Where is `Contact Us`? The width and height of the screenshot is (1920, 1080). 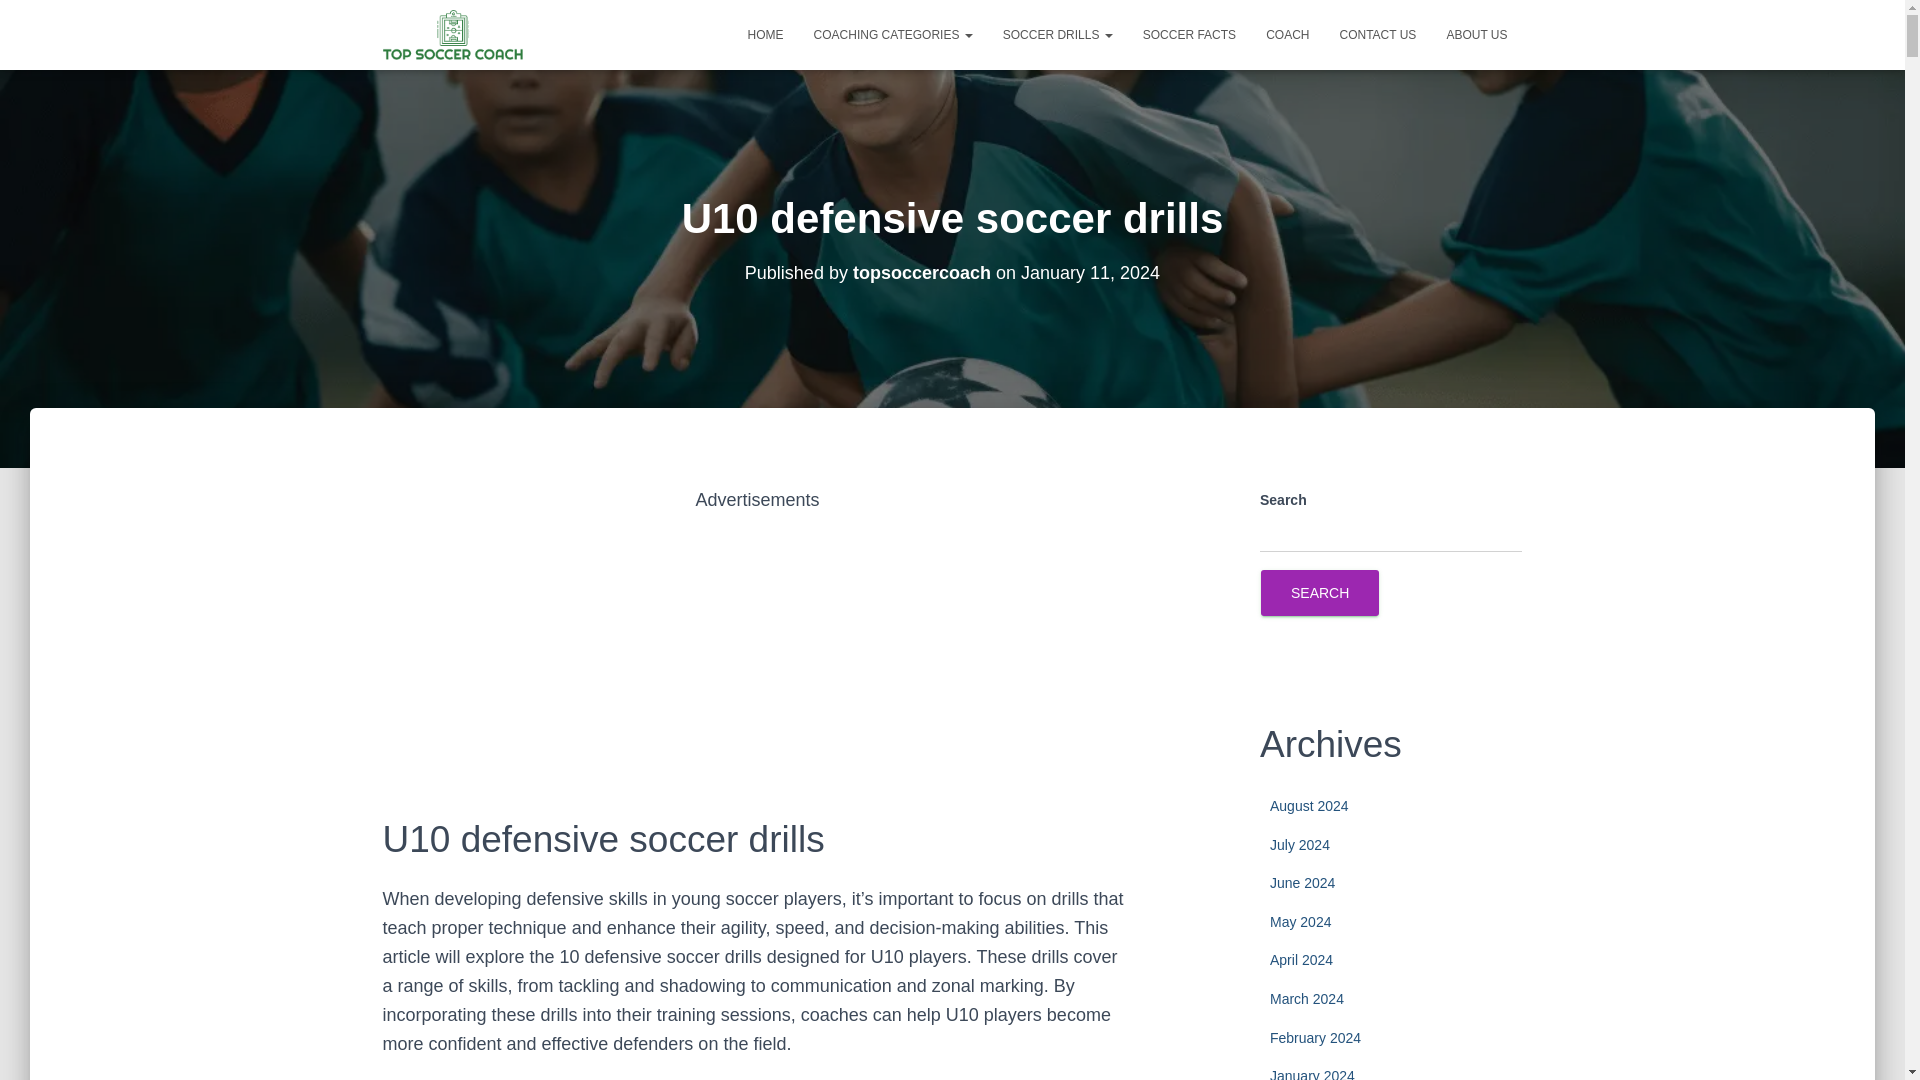
Contact Us is located at coordinates (1377, 34).